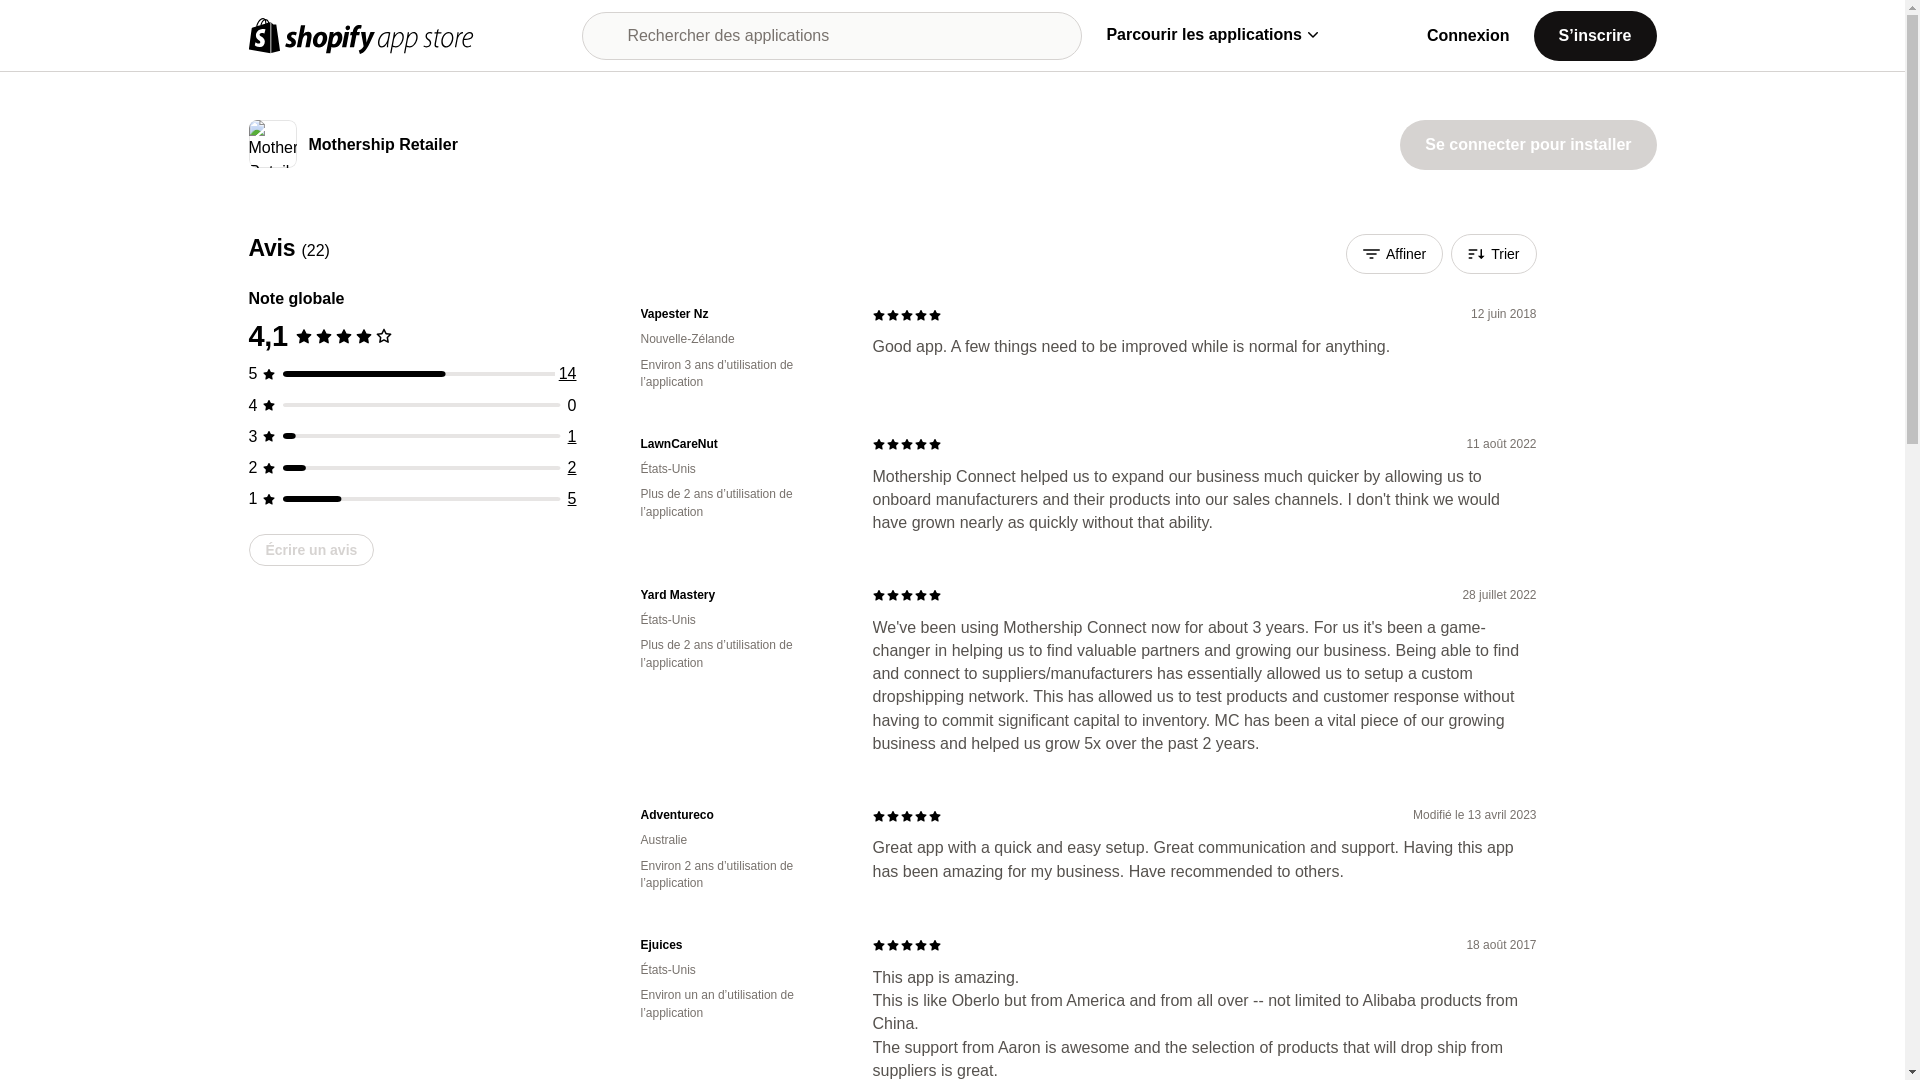  What do you see at coordinates (740, 945) in the screenshot?
I see `Ejuices` at bounding box center [740, 945].